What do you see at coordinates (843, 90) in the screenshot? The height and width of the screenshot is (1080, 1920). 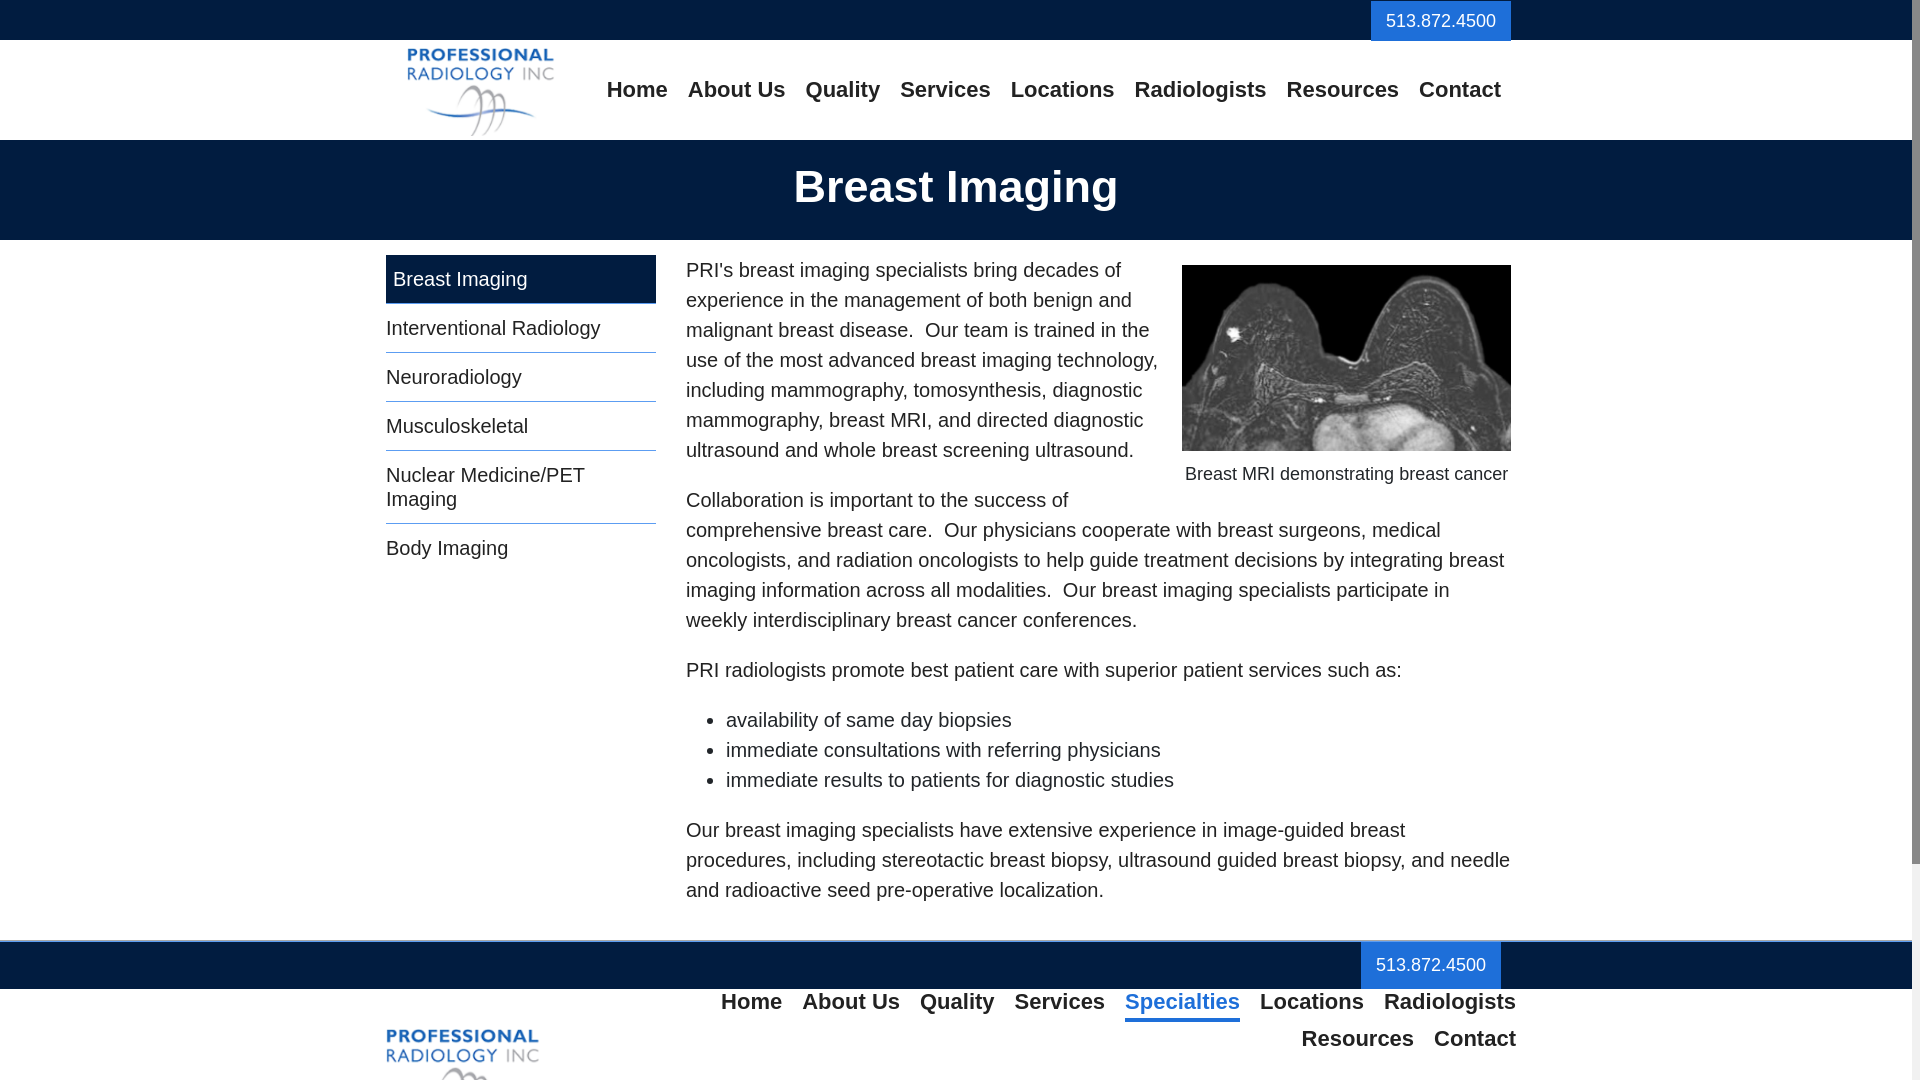 I see `Quality` at bounding box center [843, 90].